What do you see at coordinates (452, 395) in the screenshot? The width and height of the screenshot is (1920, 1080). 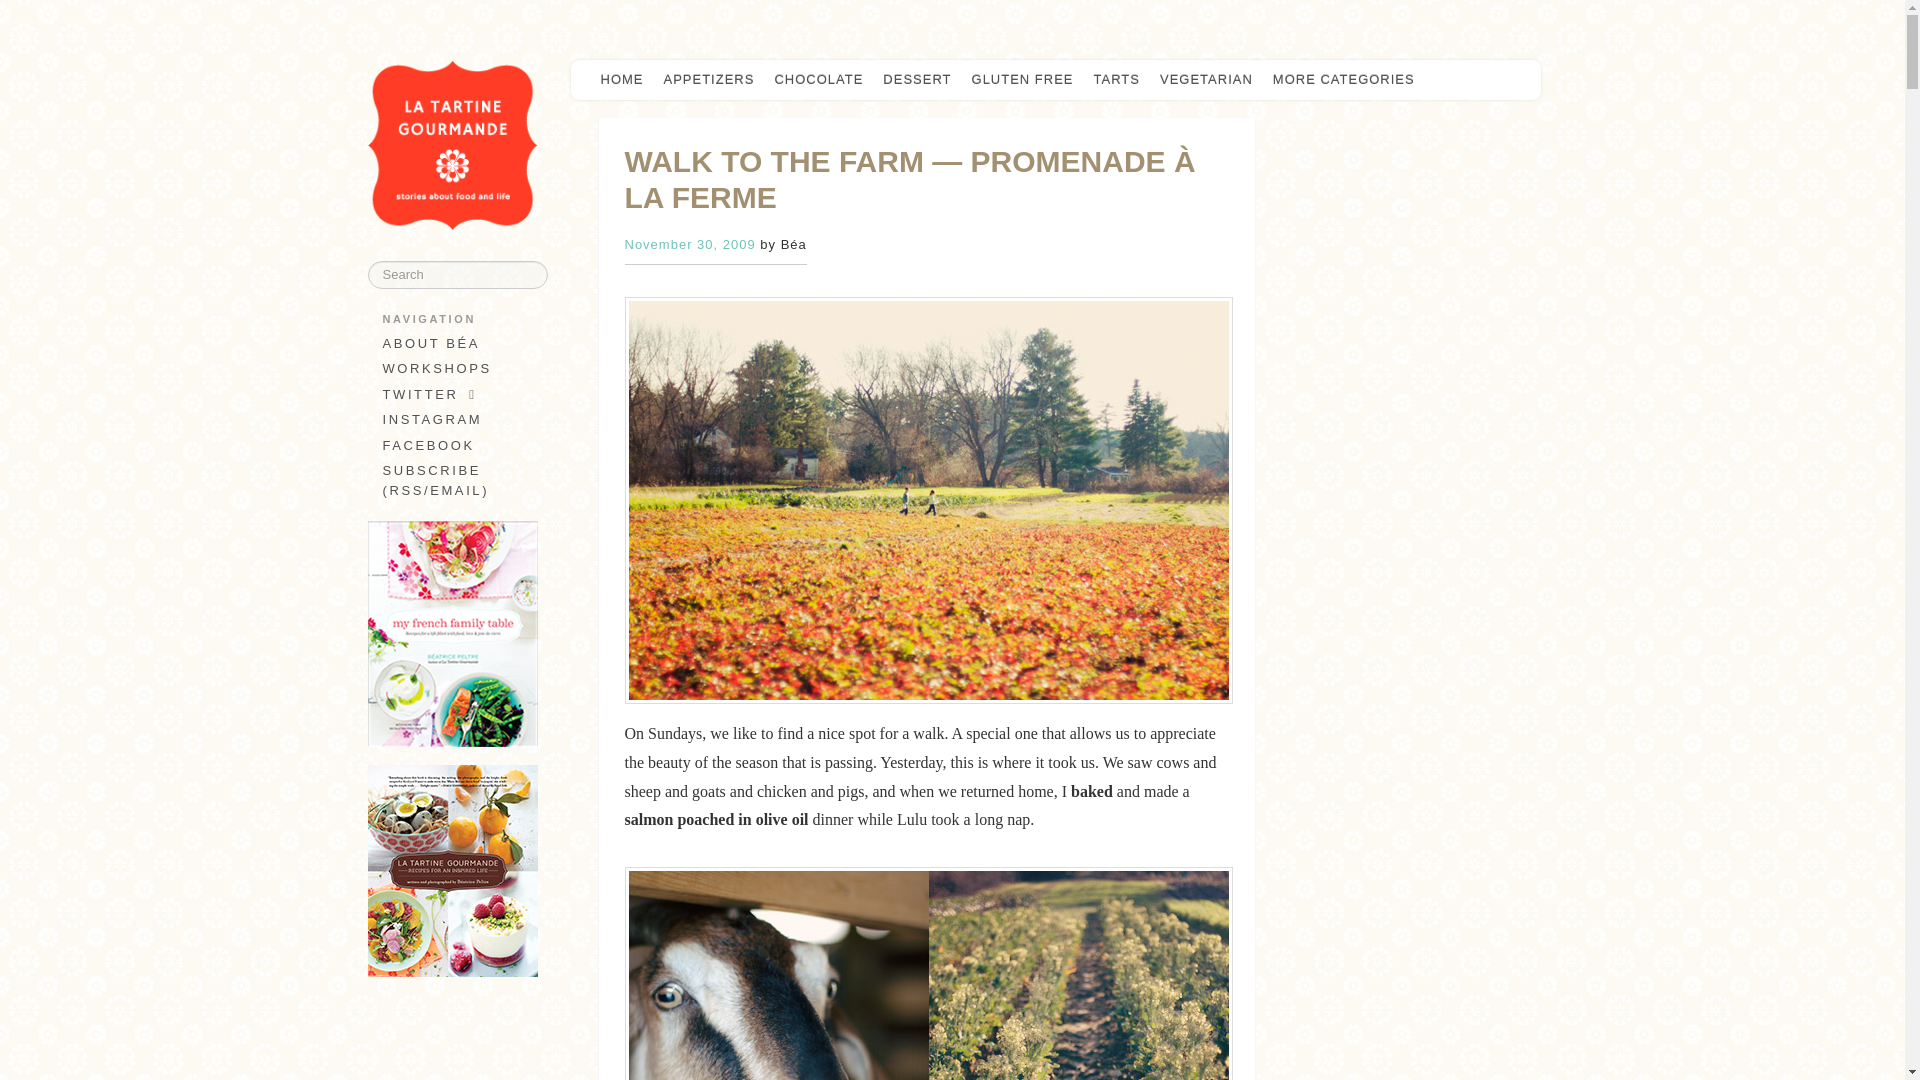 I see `TWITTER` at bounding box center [452, 395].